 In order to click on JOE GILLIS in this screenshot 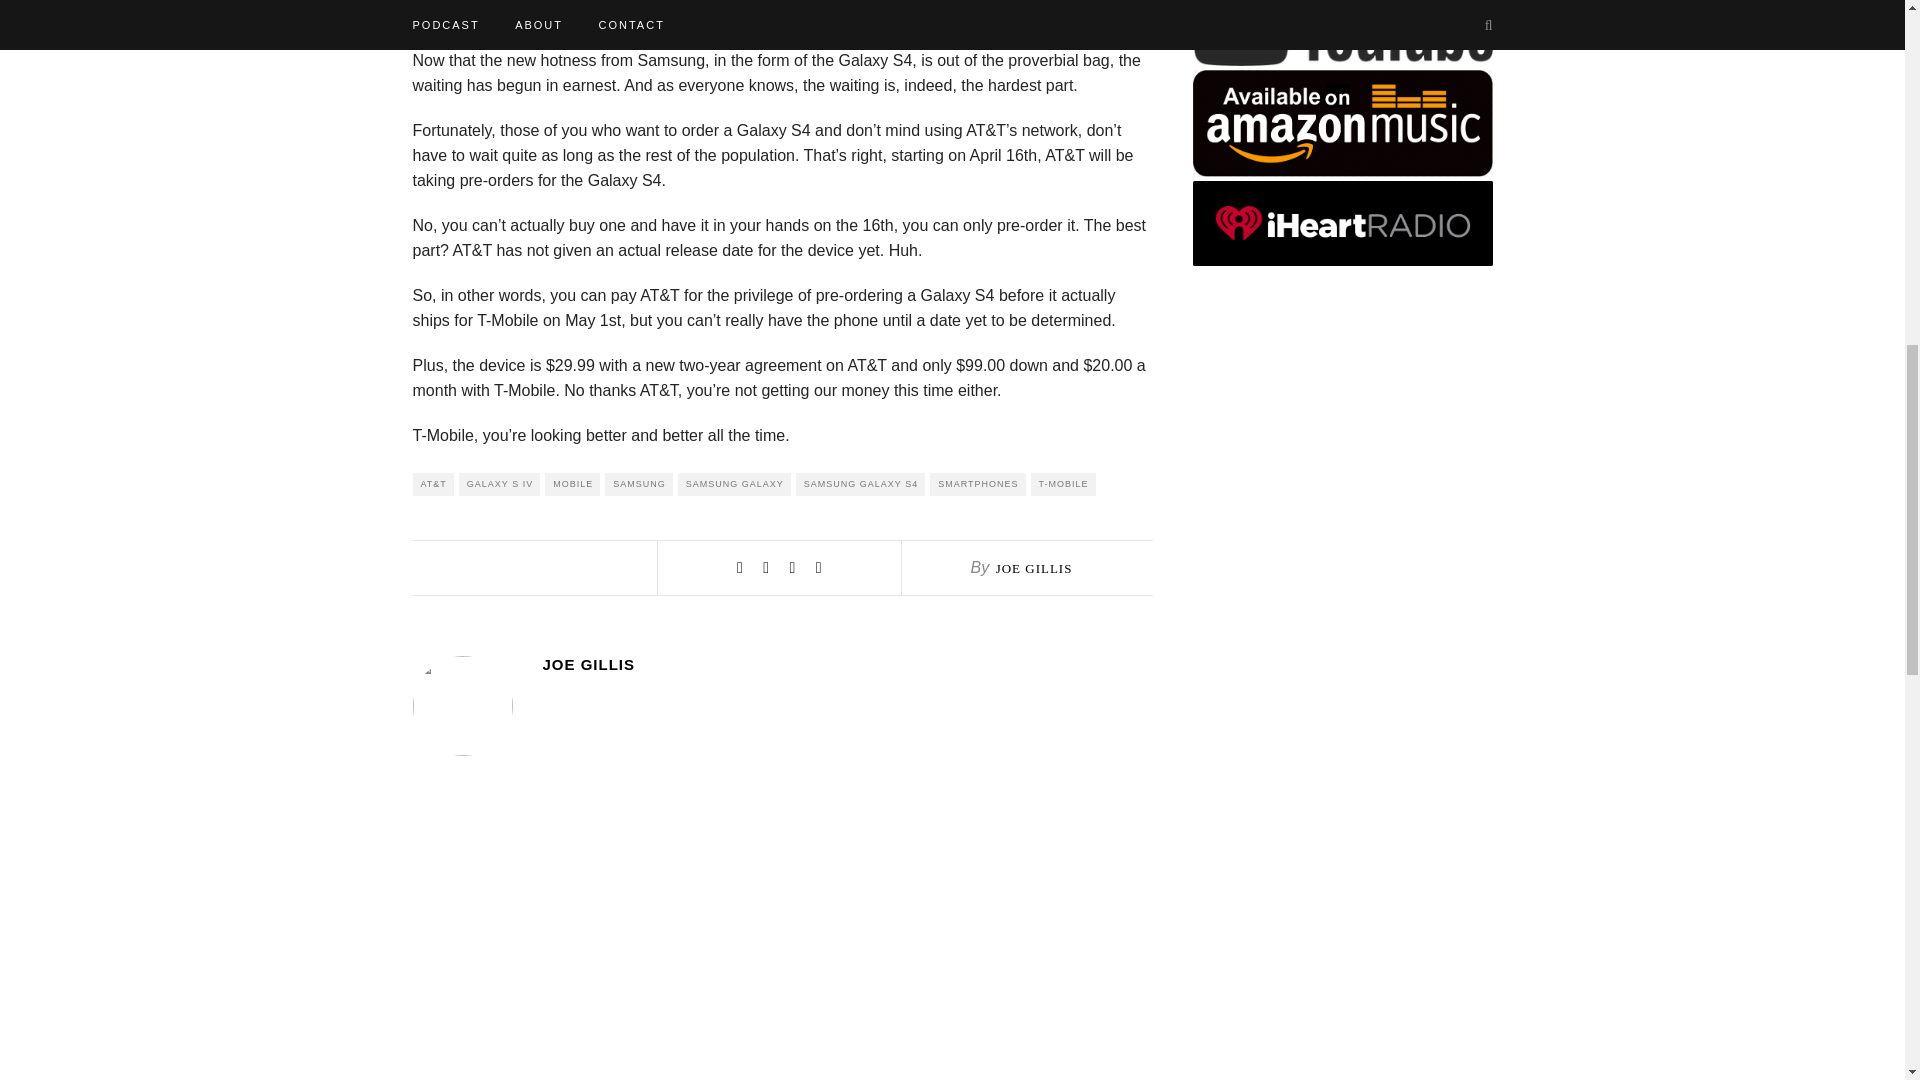, I will do `click(846, 664)`.